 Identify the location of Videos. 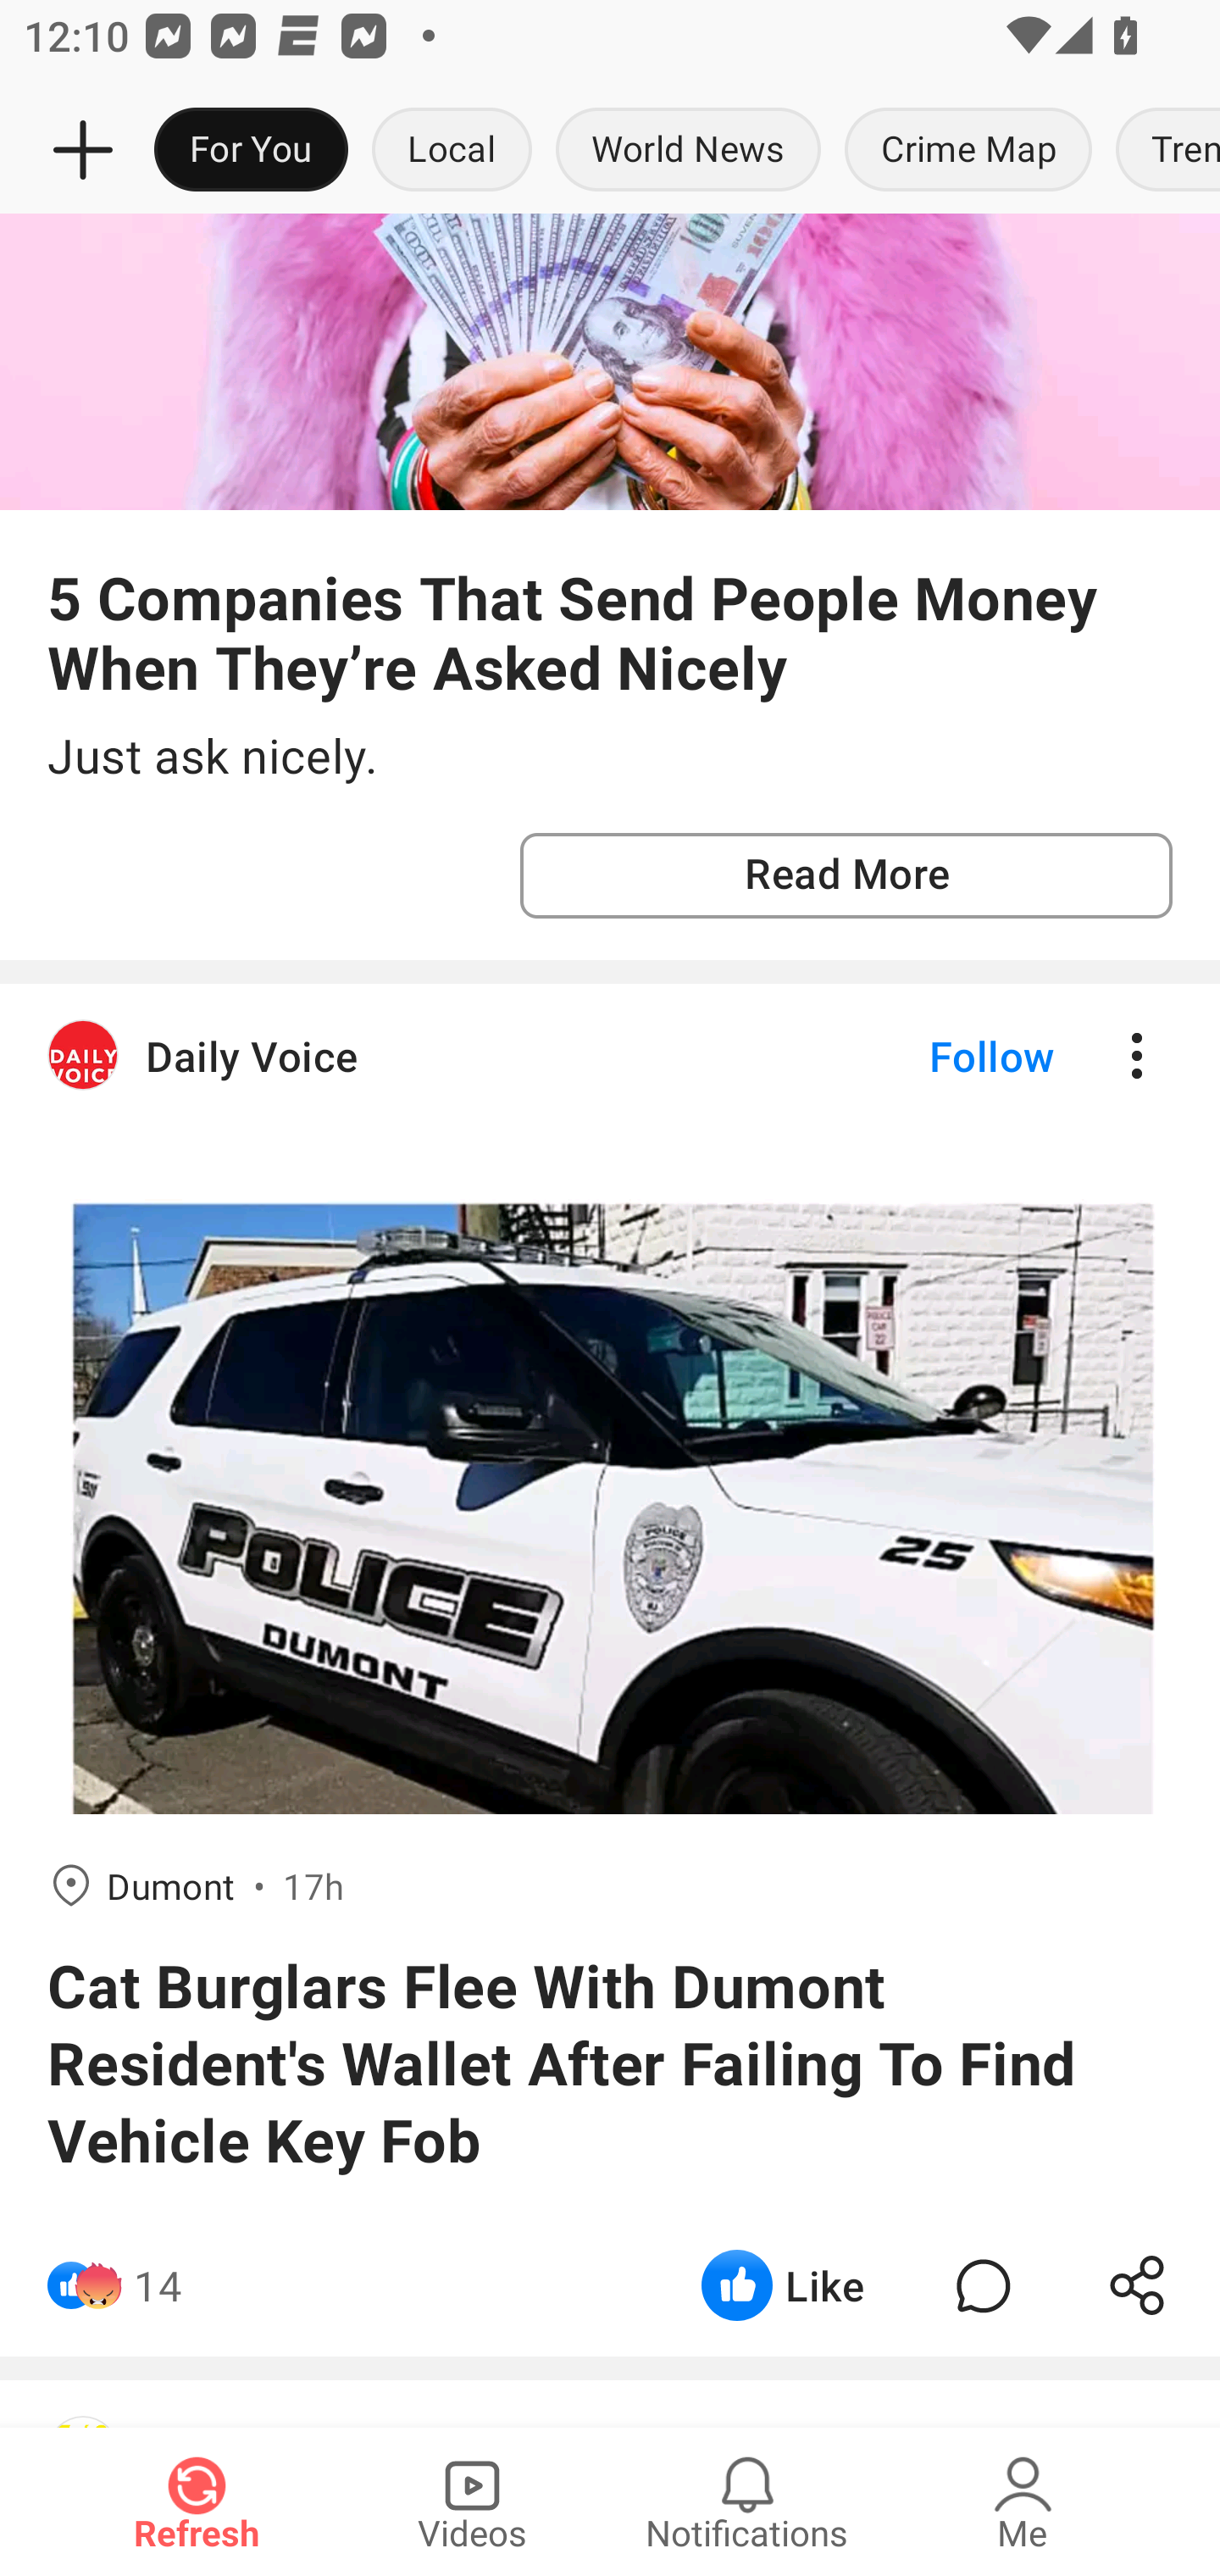
(472, 2501).